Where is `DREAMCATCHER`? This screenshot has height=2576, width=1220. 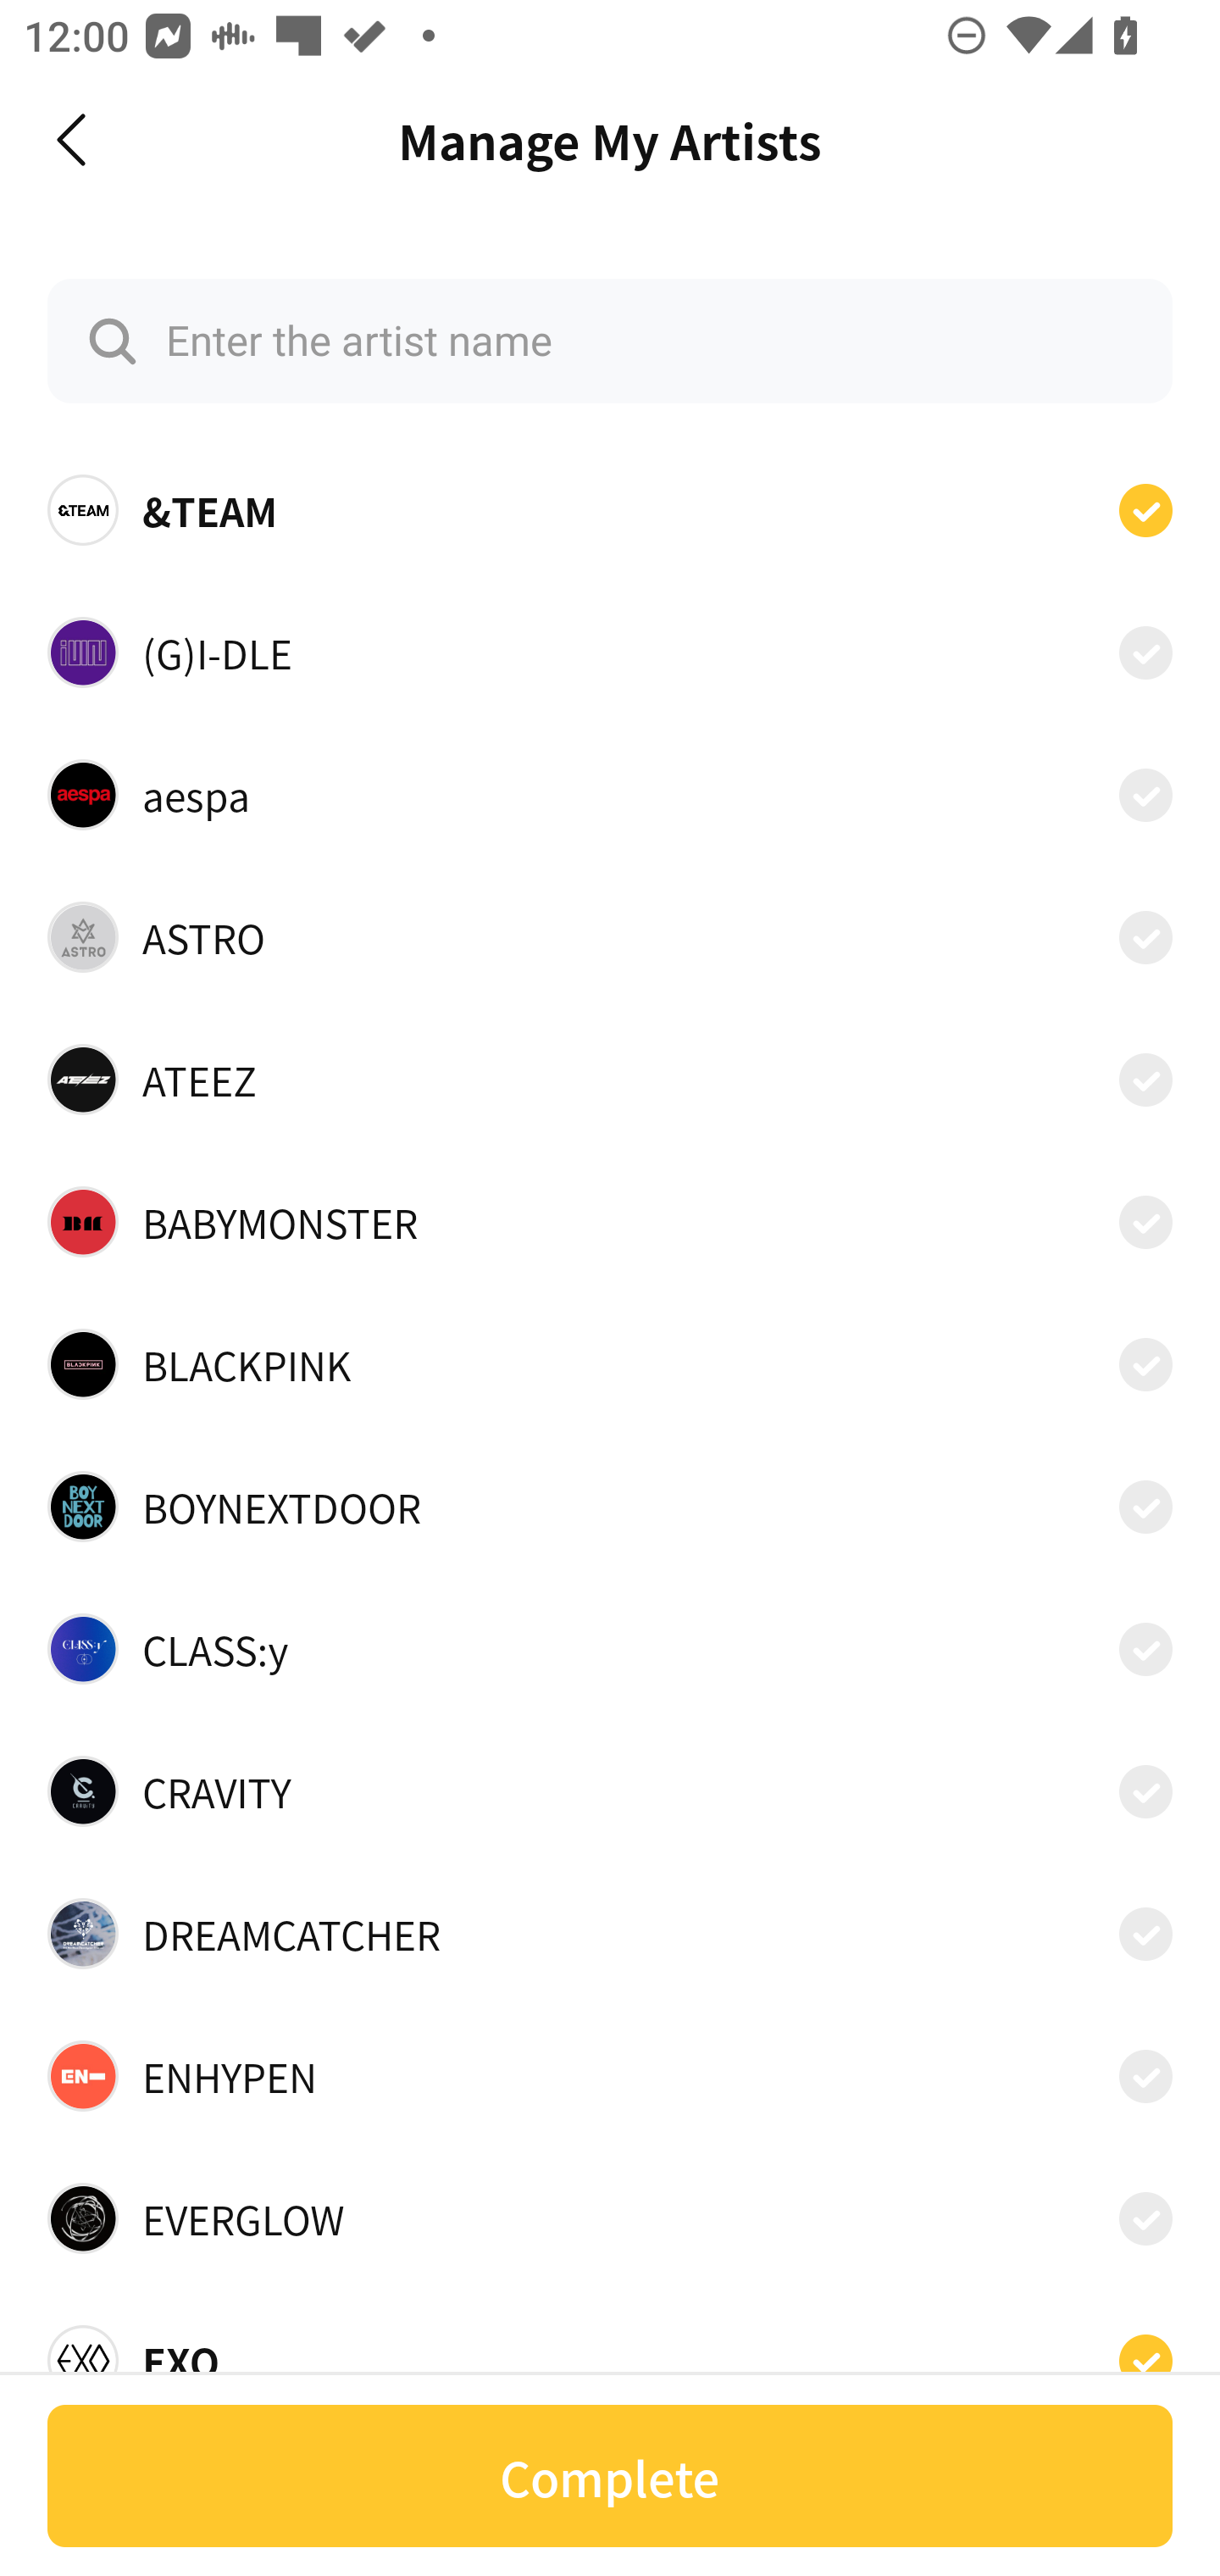
DREAMCATCHER is located at coordinates (610, 1933).